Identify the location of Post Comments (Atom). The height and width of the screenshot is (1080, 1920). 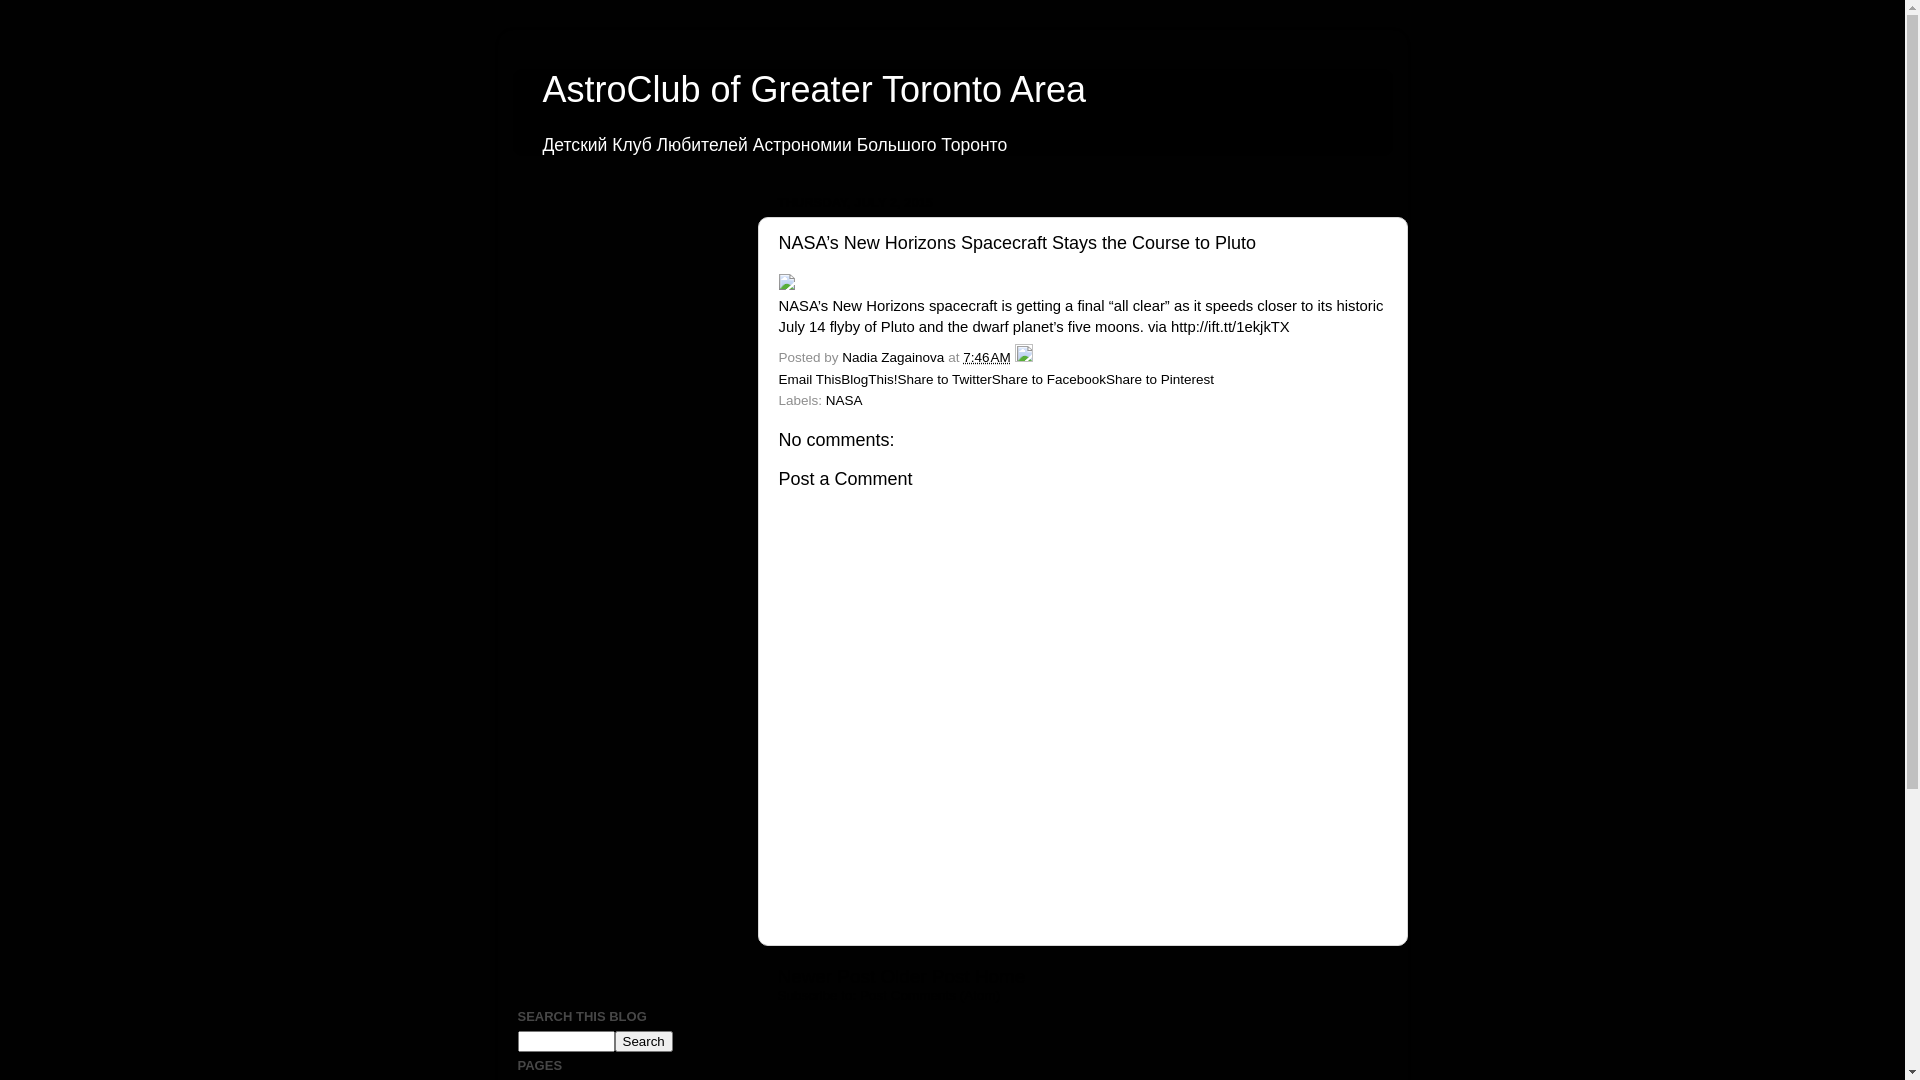
(930, 996).